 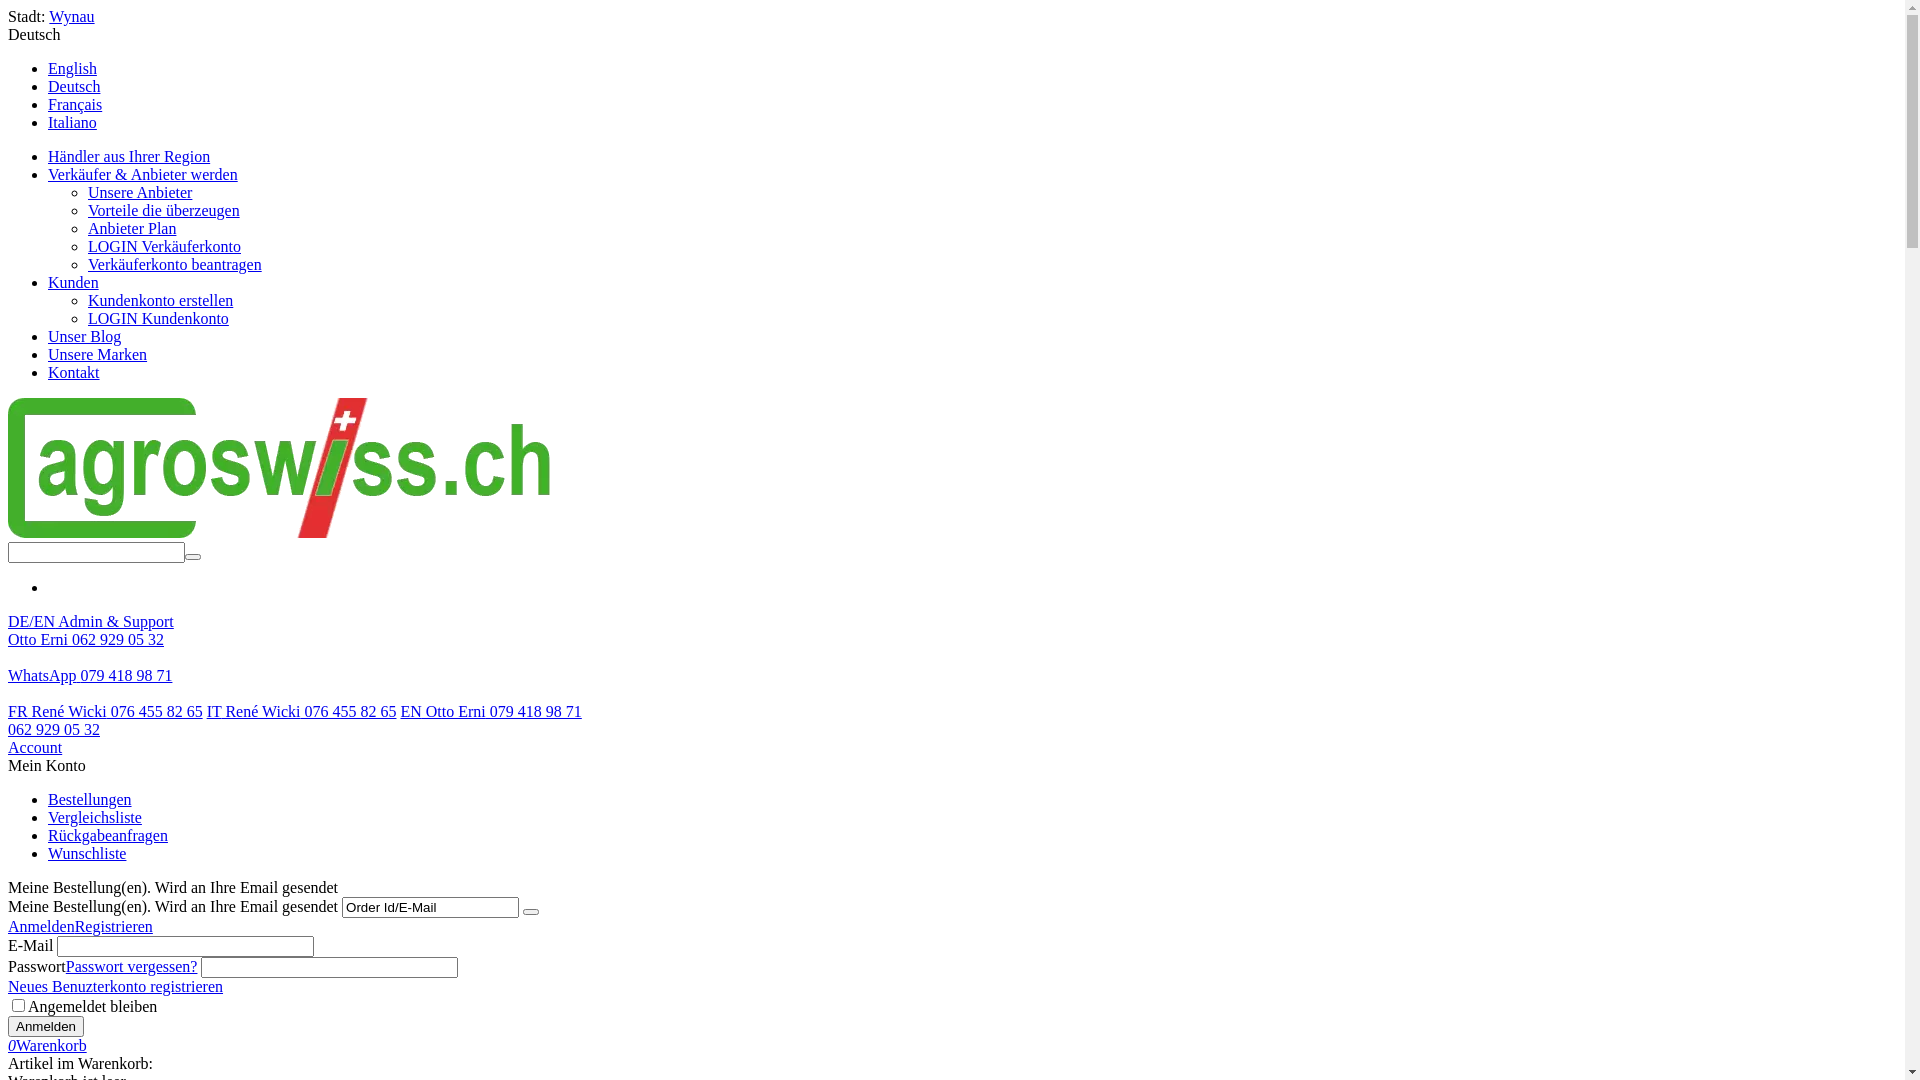 What do you see at coordinates (84, 336) in the screenshot?
I see `Unser Blog` at bounding box center [84, 336].